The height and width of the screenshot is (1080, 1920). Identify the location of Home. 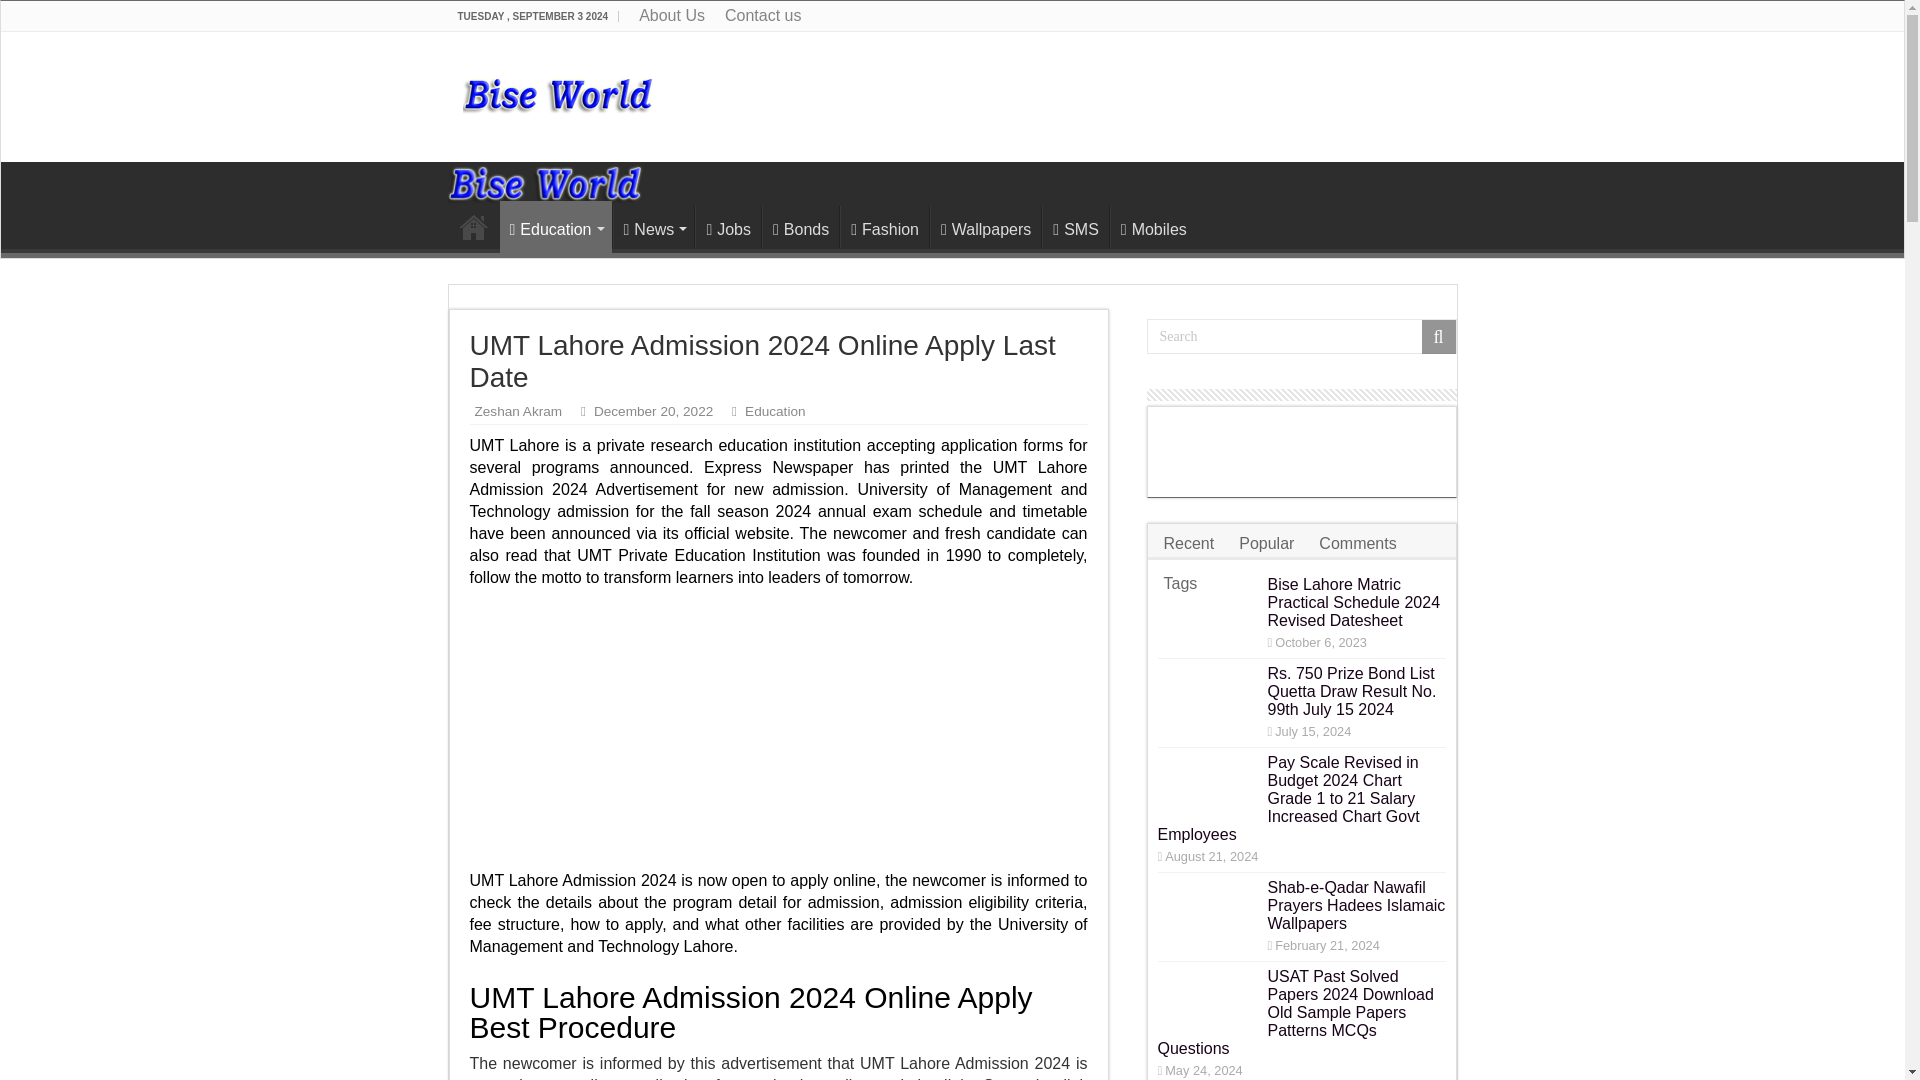
(473, 227).